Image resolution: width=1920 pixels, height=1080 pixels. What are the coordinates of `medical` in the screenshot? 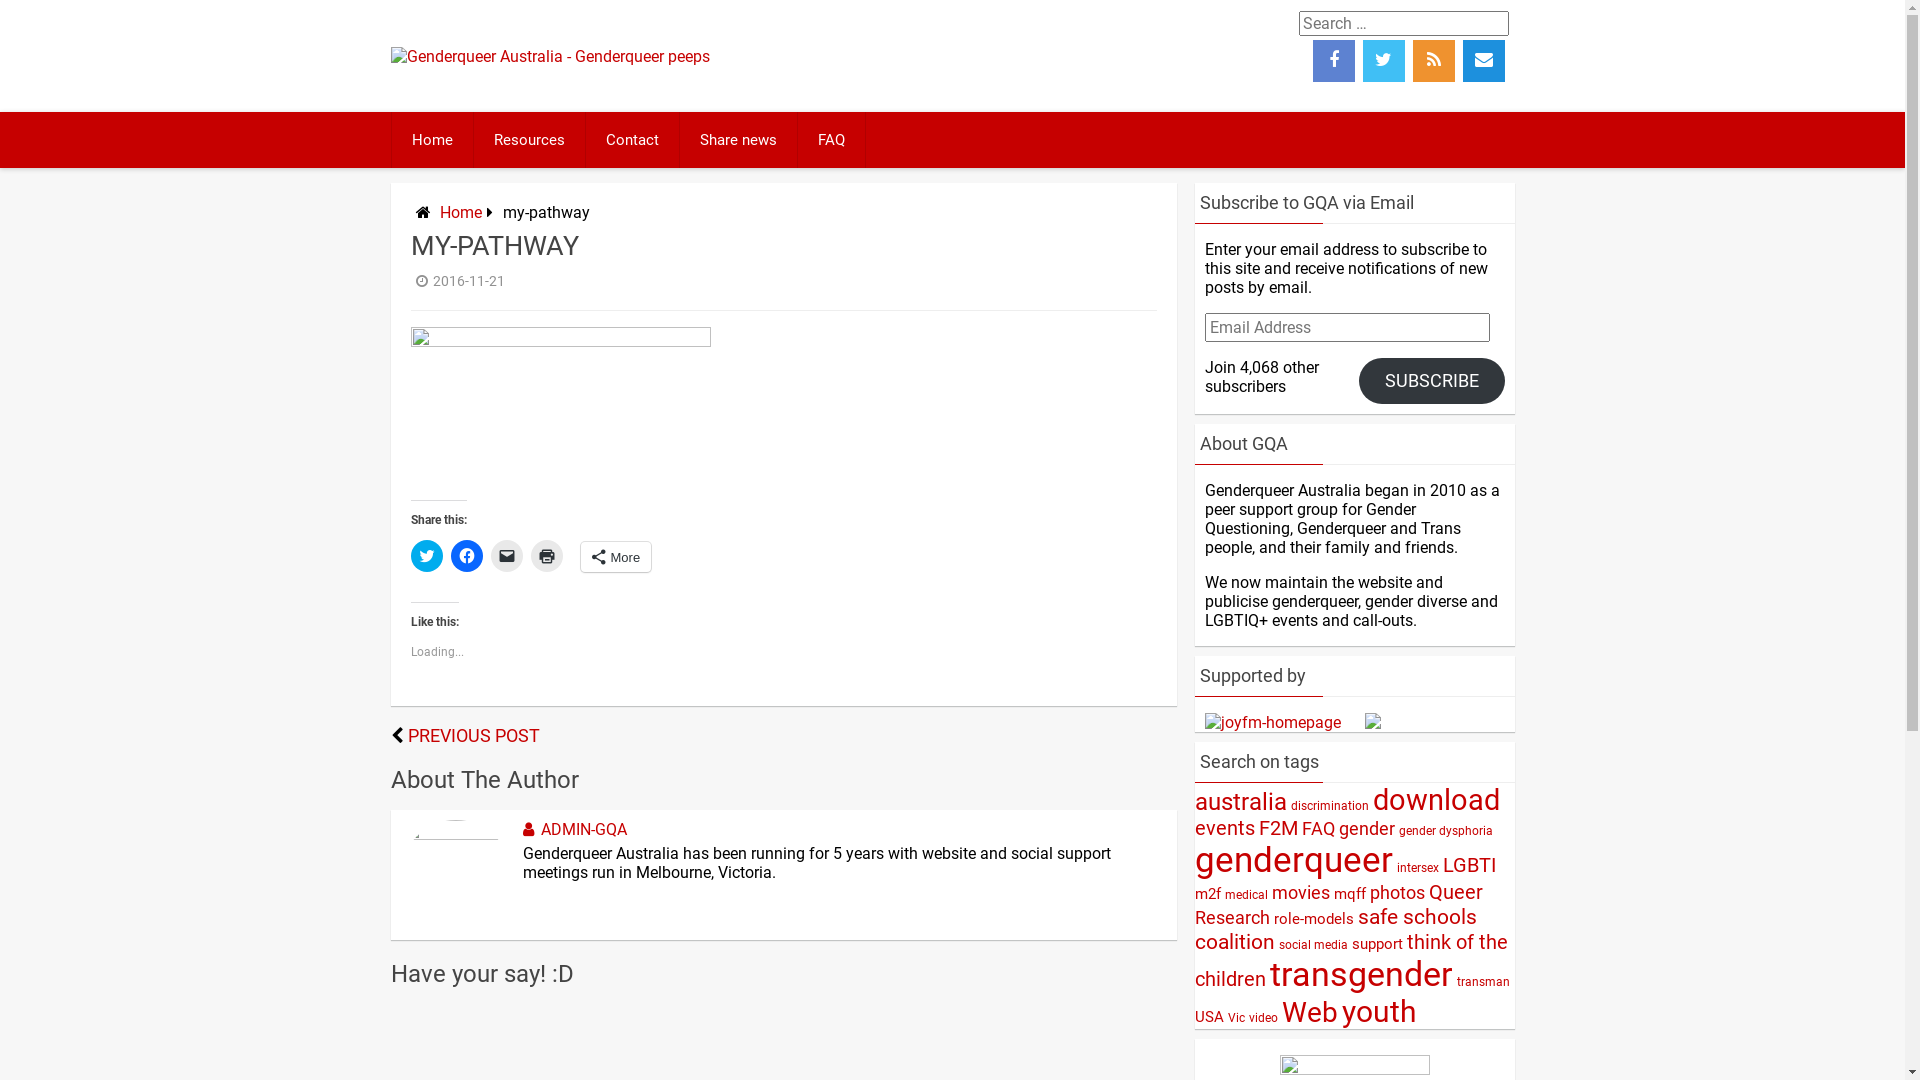 It's located at (1246, 895).